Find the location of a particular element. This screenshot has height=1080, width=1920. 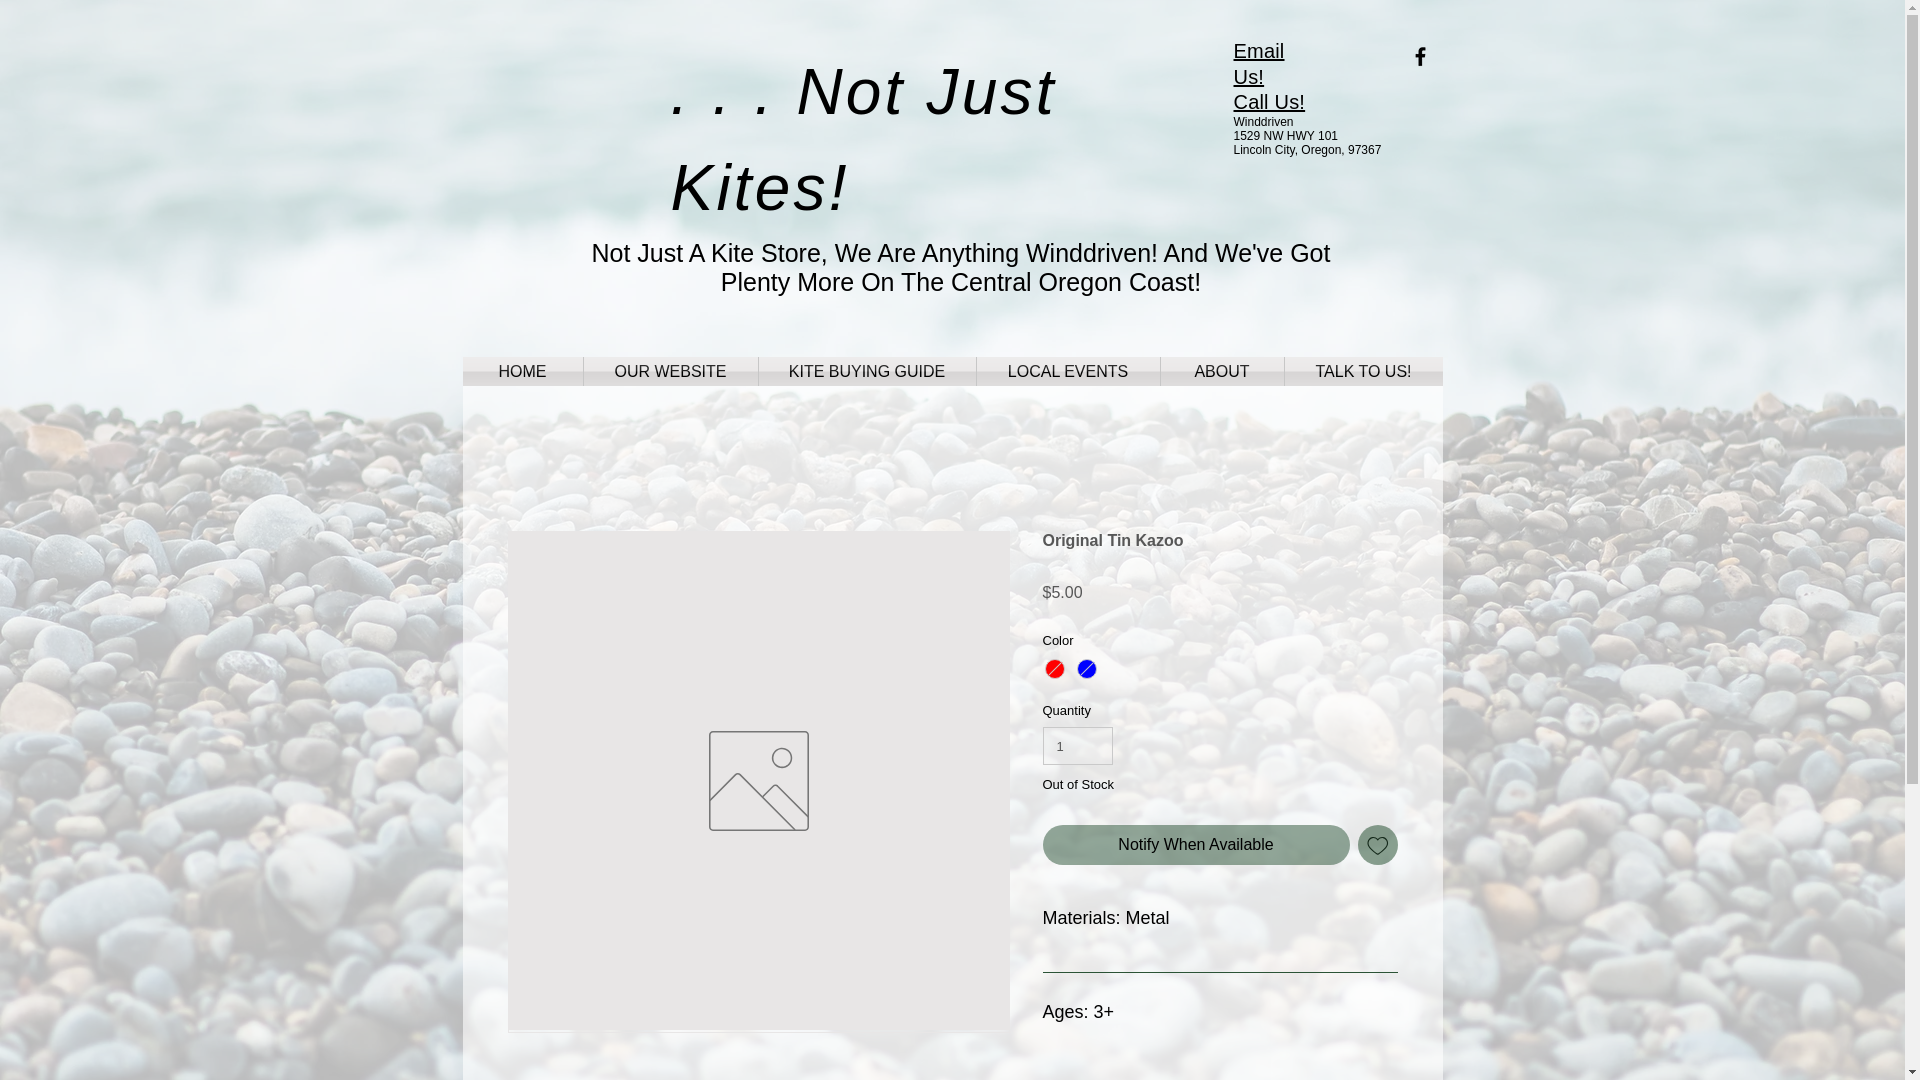

Call Us! is located at coordinates (1270, 102).